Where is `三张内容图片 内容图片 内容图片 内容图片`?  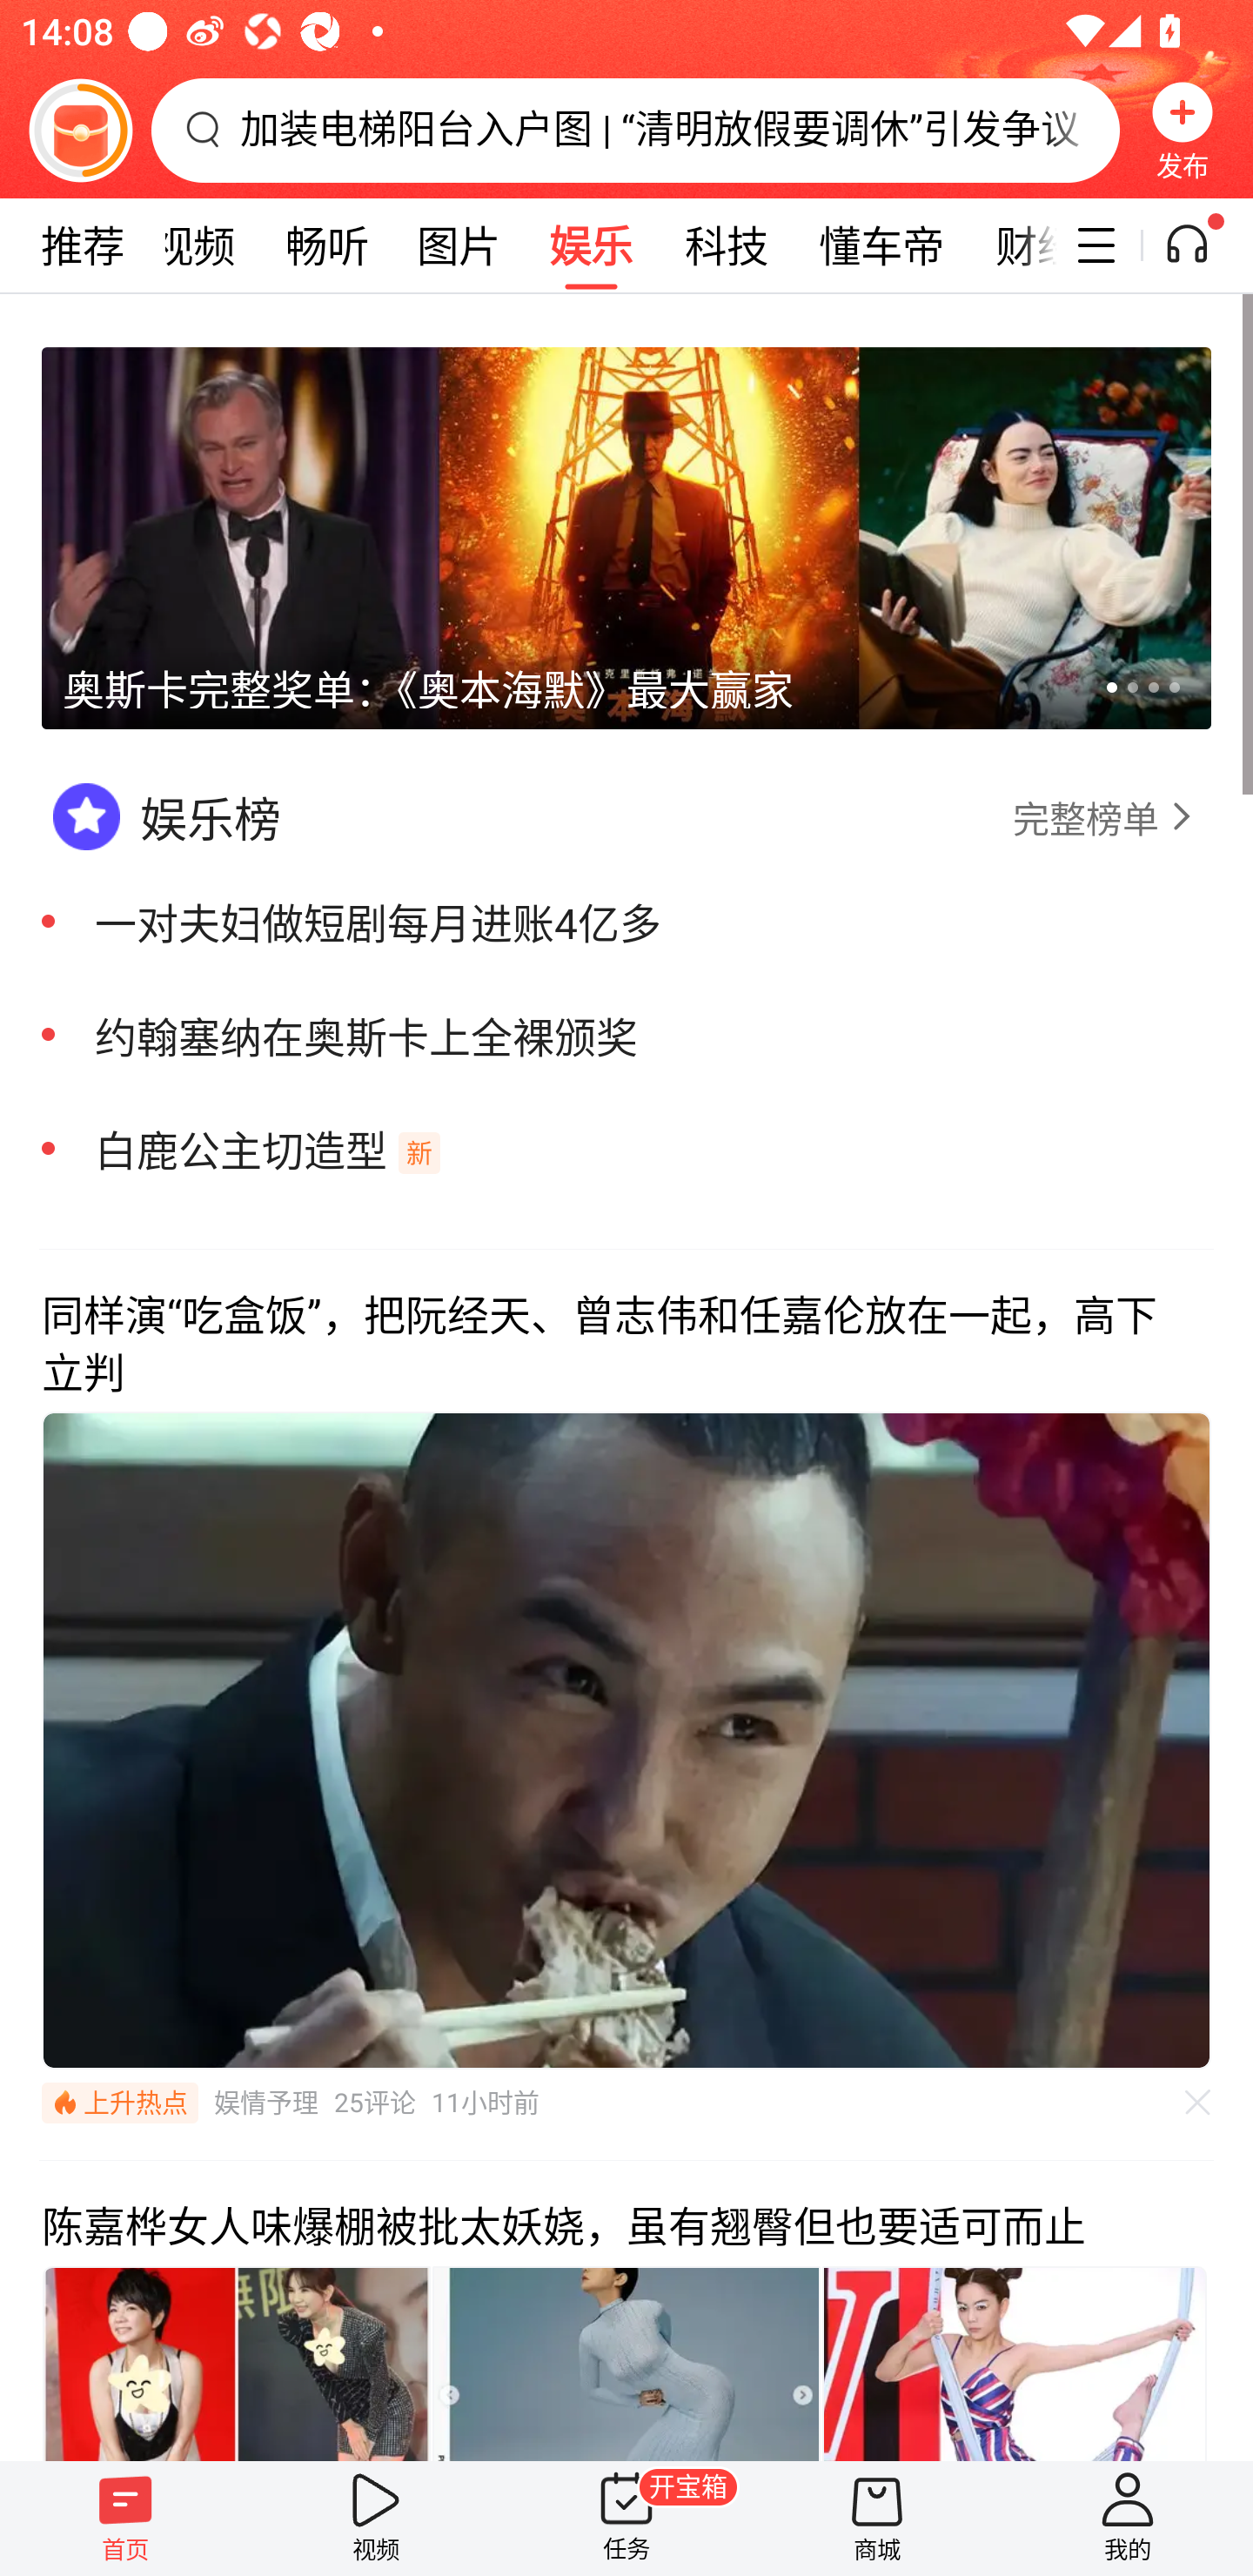
三张内容图片 内容图片 内容图片 内容图片 is located at coordinates (626, 2362).